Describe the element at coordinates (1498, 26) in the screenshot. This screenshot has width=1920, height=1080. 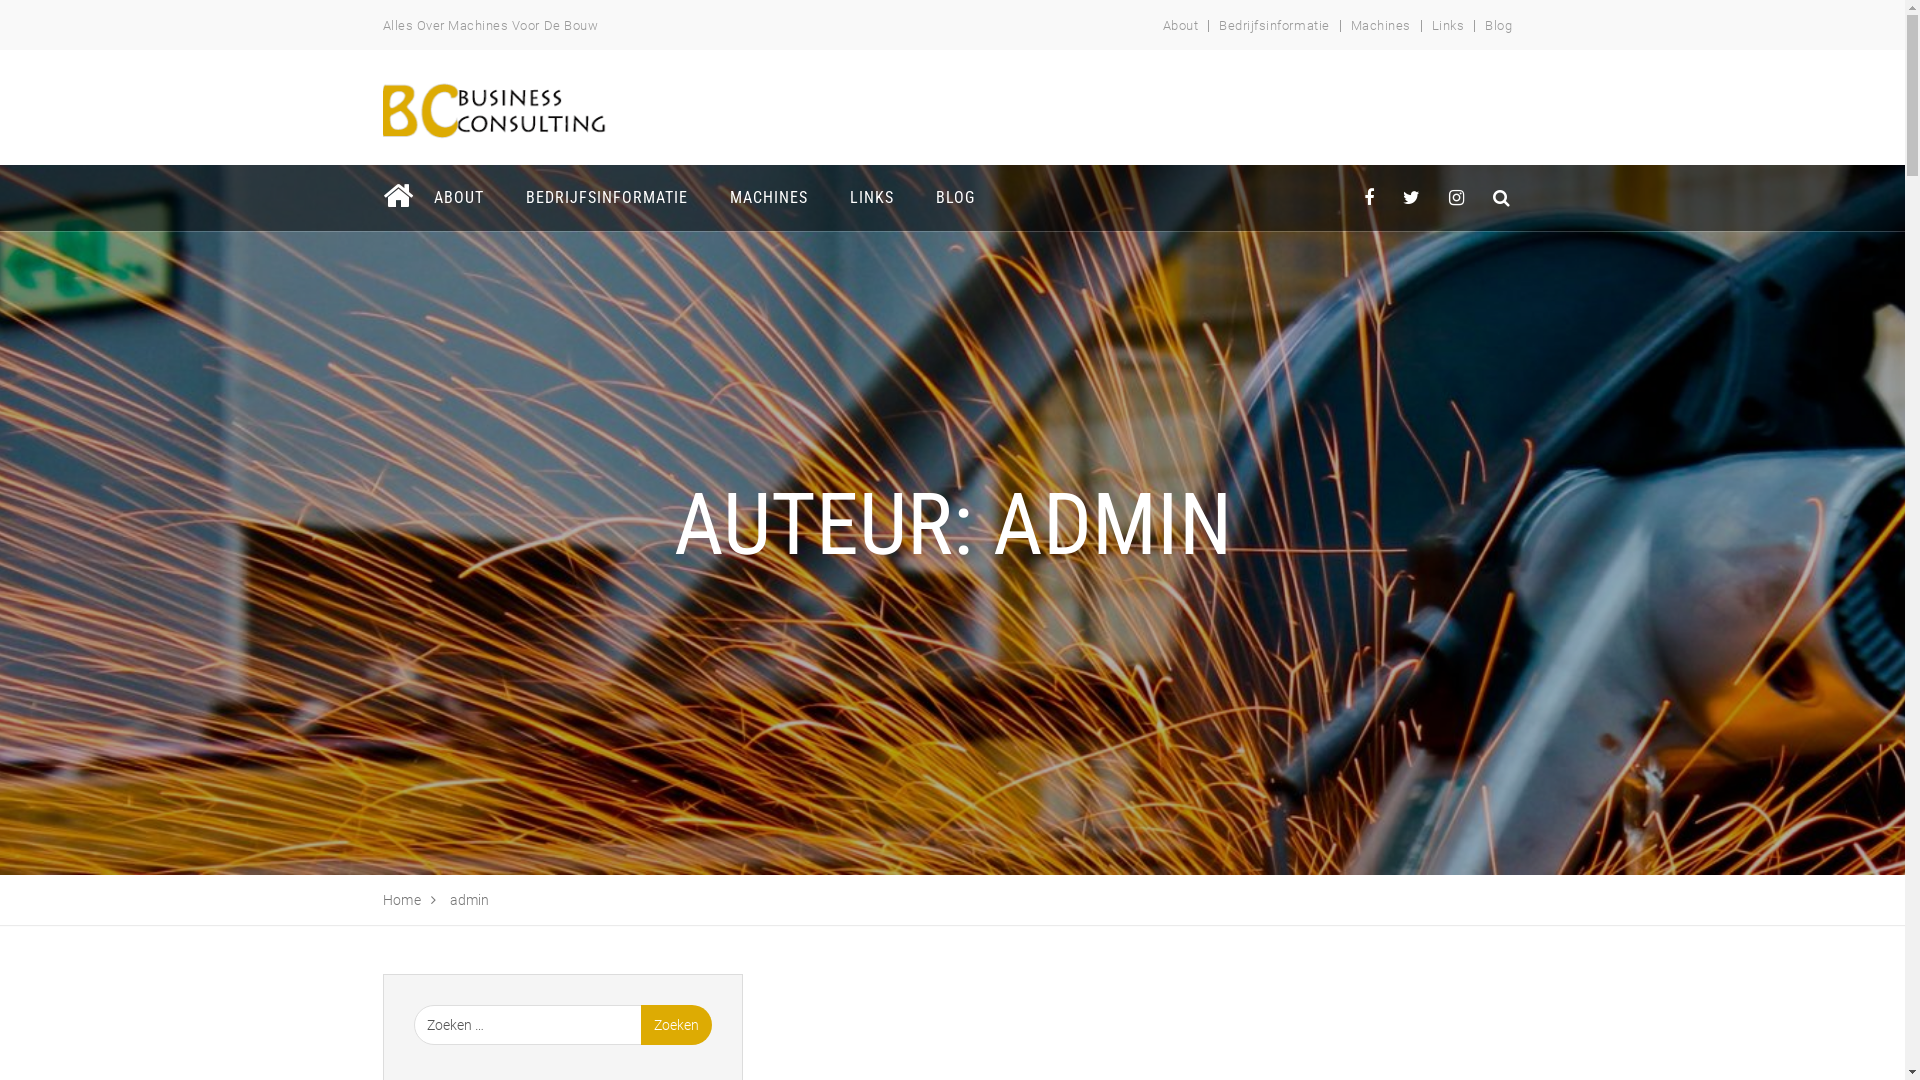
I see `Blog` at that location.